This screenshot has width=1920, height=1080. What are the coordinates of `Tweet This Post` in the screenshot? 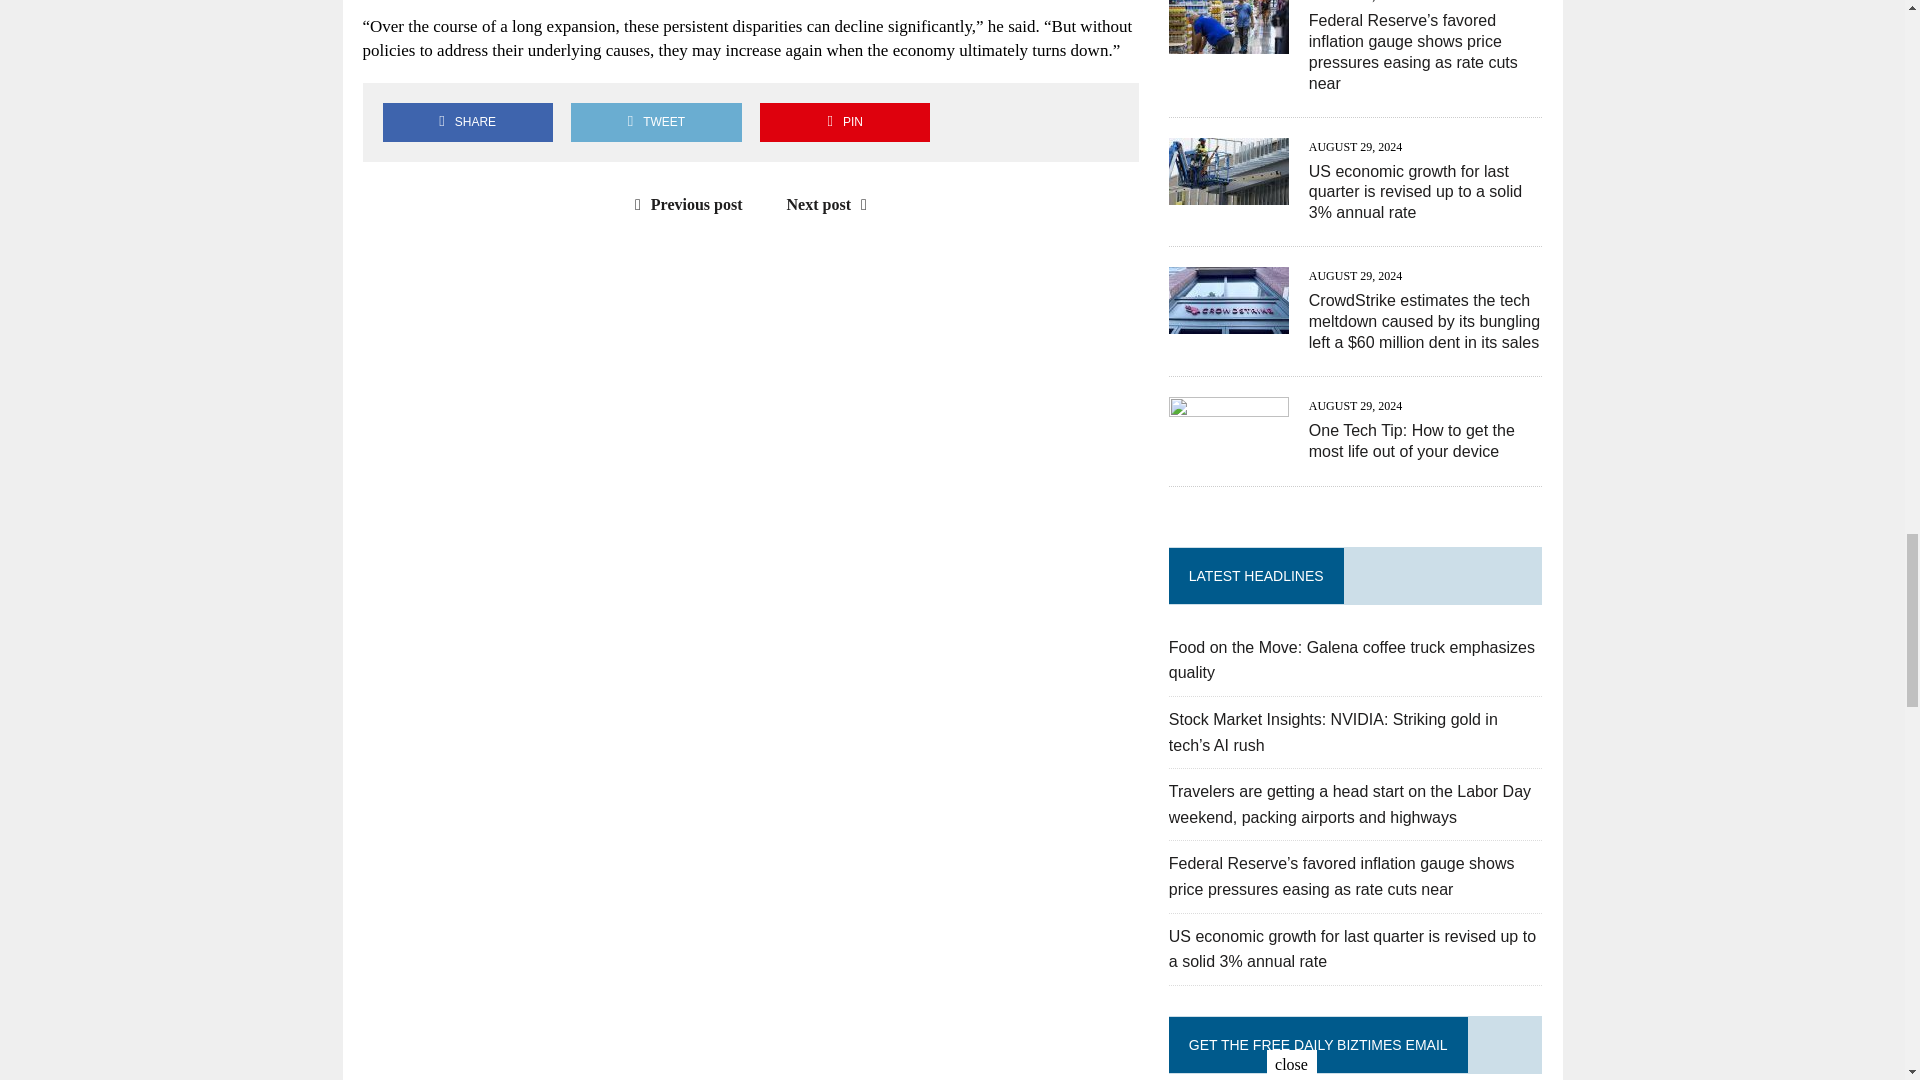 It's located at (656, 122).